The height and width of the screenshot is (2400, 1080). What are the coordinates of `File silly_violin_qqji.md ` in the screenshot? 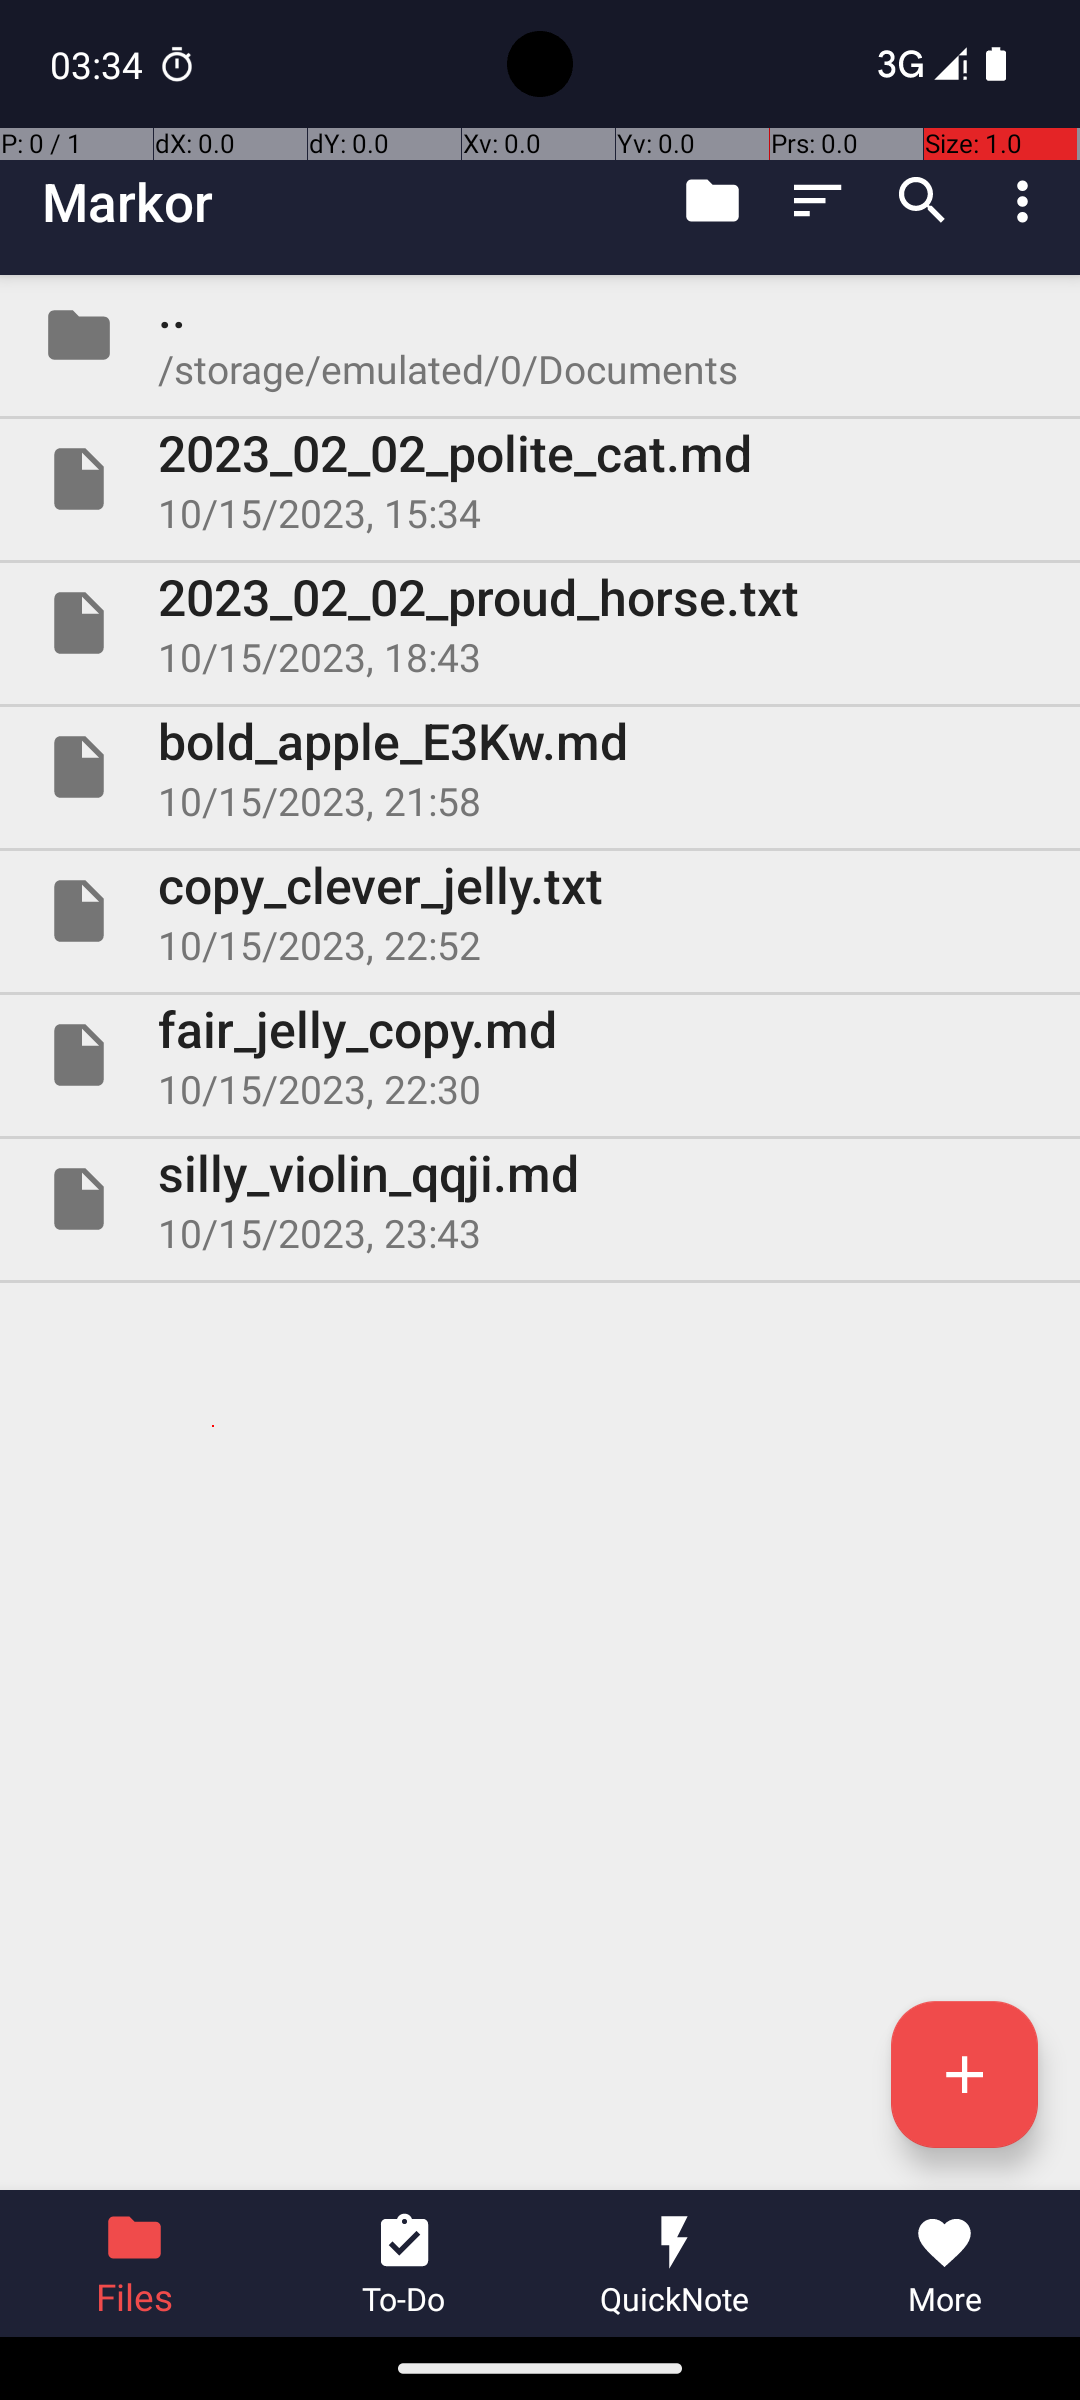 It's located at (540, 1199).